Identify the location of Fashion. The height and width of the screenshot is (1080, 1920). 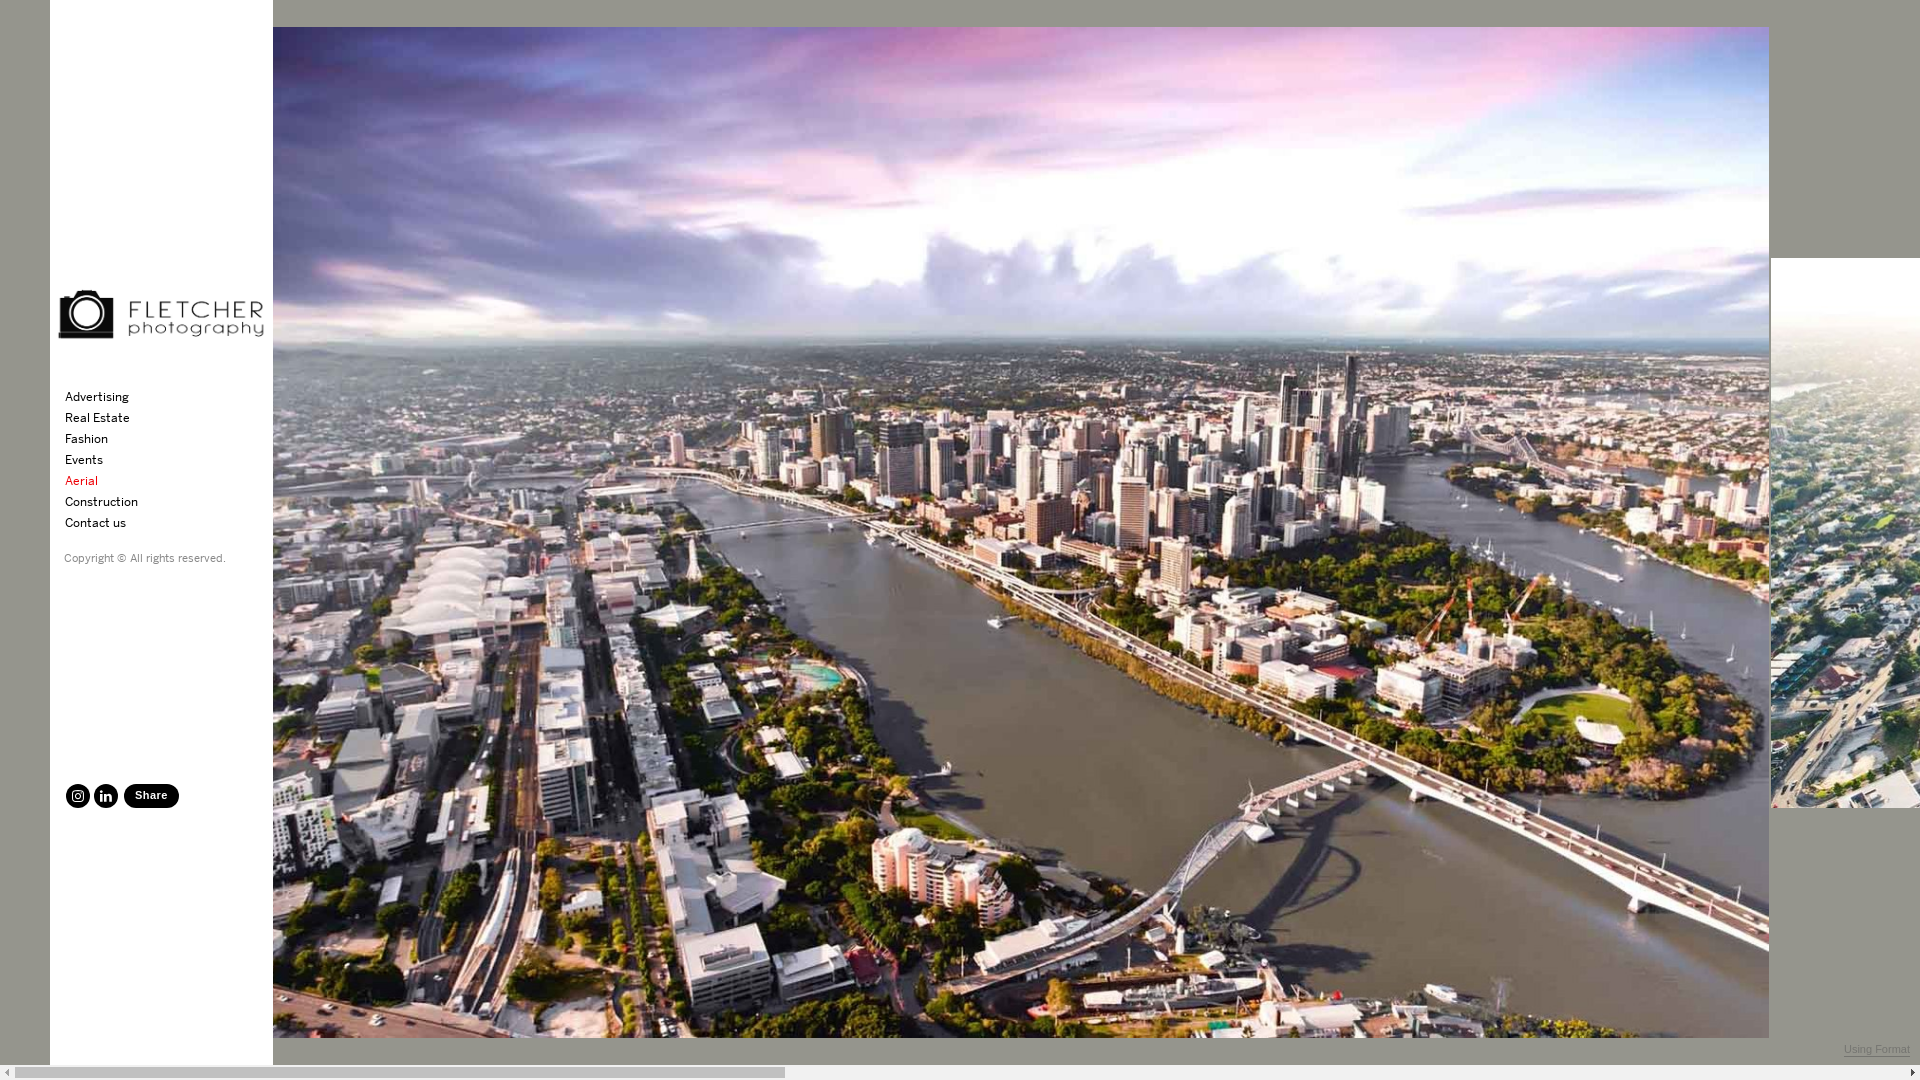
(89, 438).